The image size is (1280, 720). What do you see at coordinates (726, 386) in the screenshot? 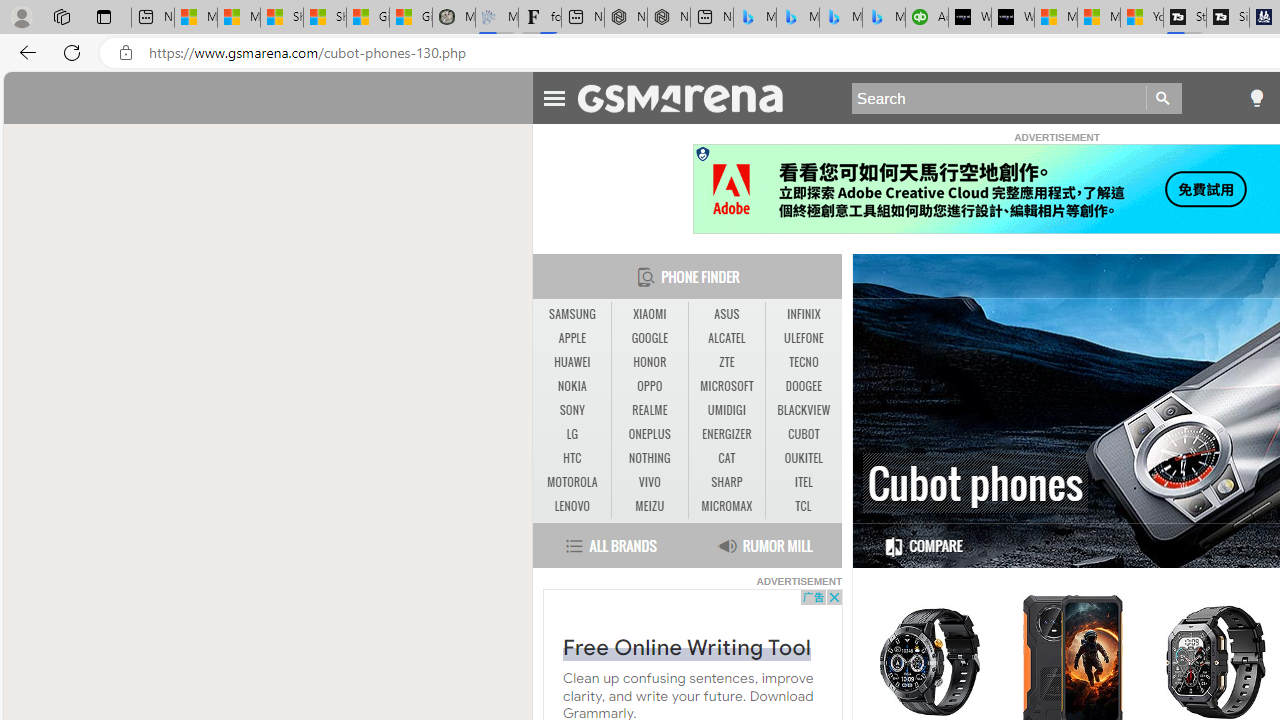
I see `MICROSOFT` at bounding box center [726, 386].